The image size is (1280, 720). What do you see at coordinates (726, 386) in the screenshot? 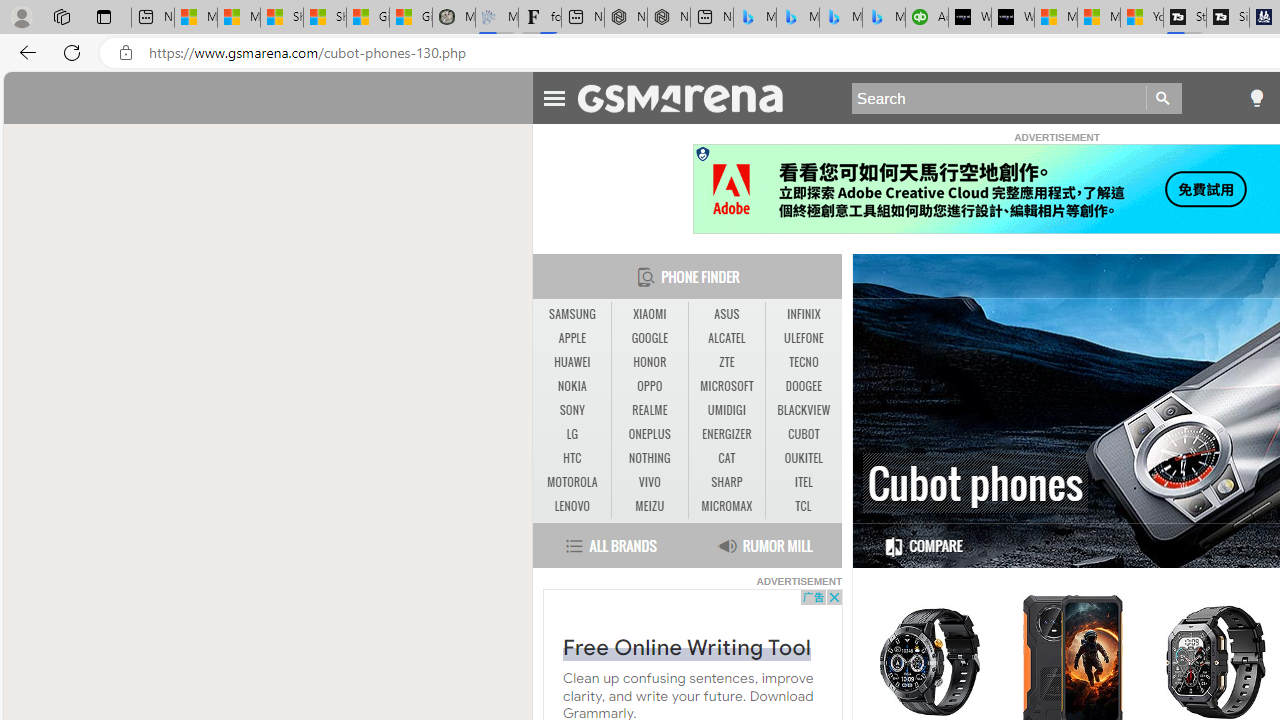
I see `MICROSOFT` at bounding box center [726, 386].